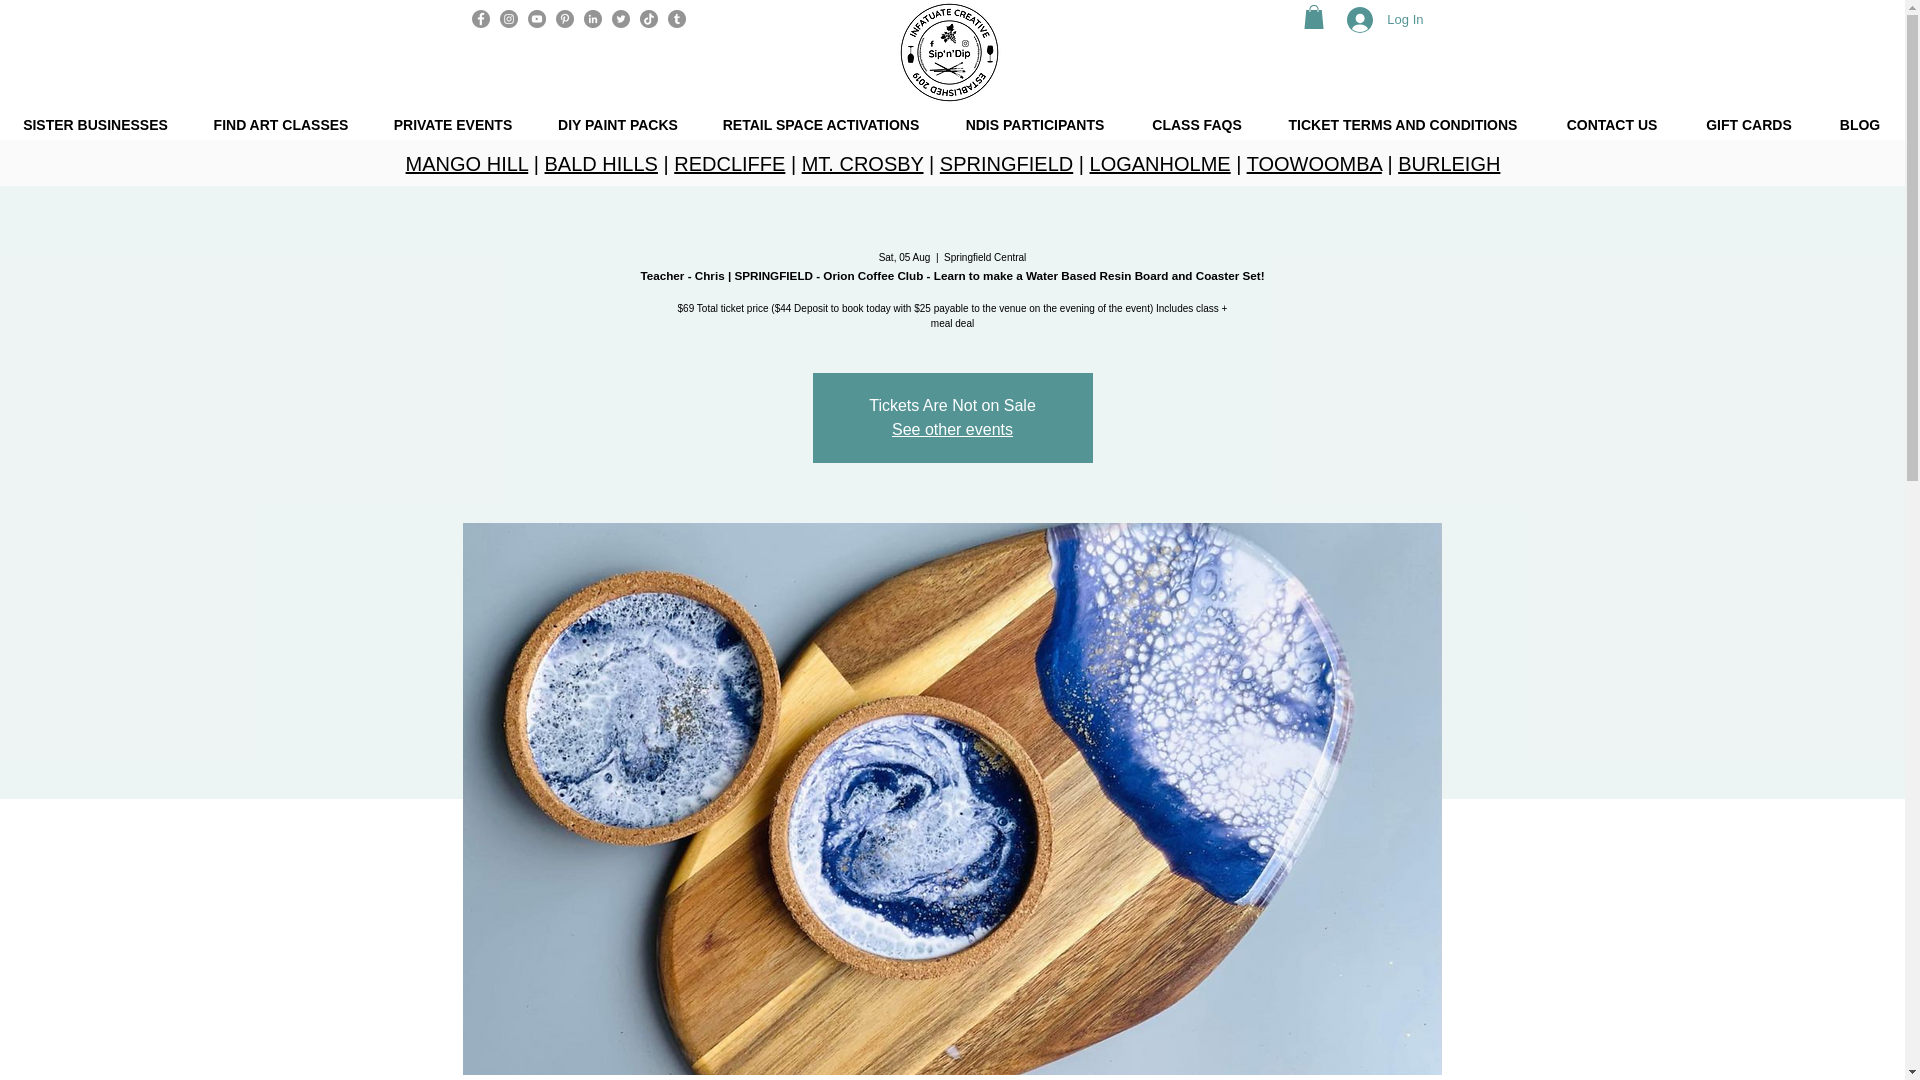  Describe the element at coordinates (452, 125) in the screenshot. I see `PRIVATE EVENTS` at that location.